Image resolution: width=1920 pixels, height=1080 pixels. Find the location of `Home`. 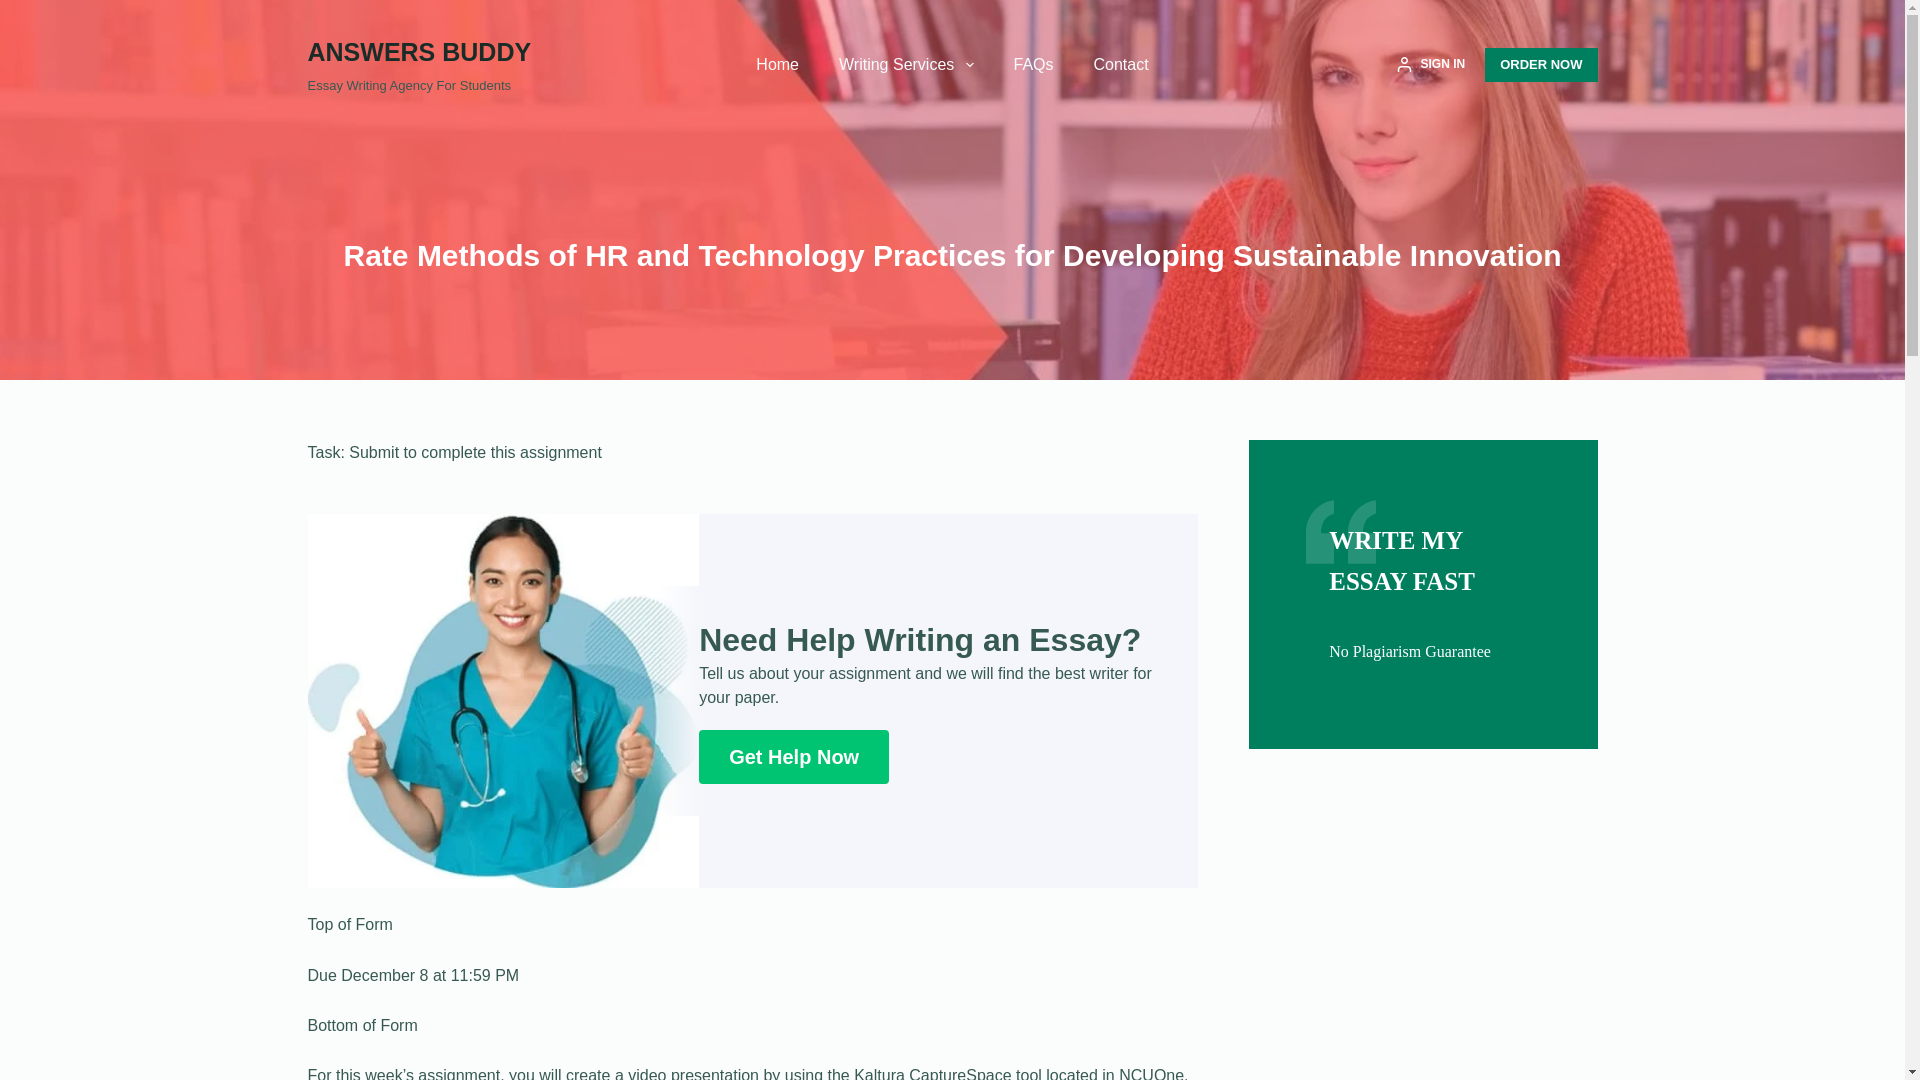

Home is located at coordinates (777, 64).